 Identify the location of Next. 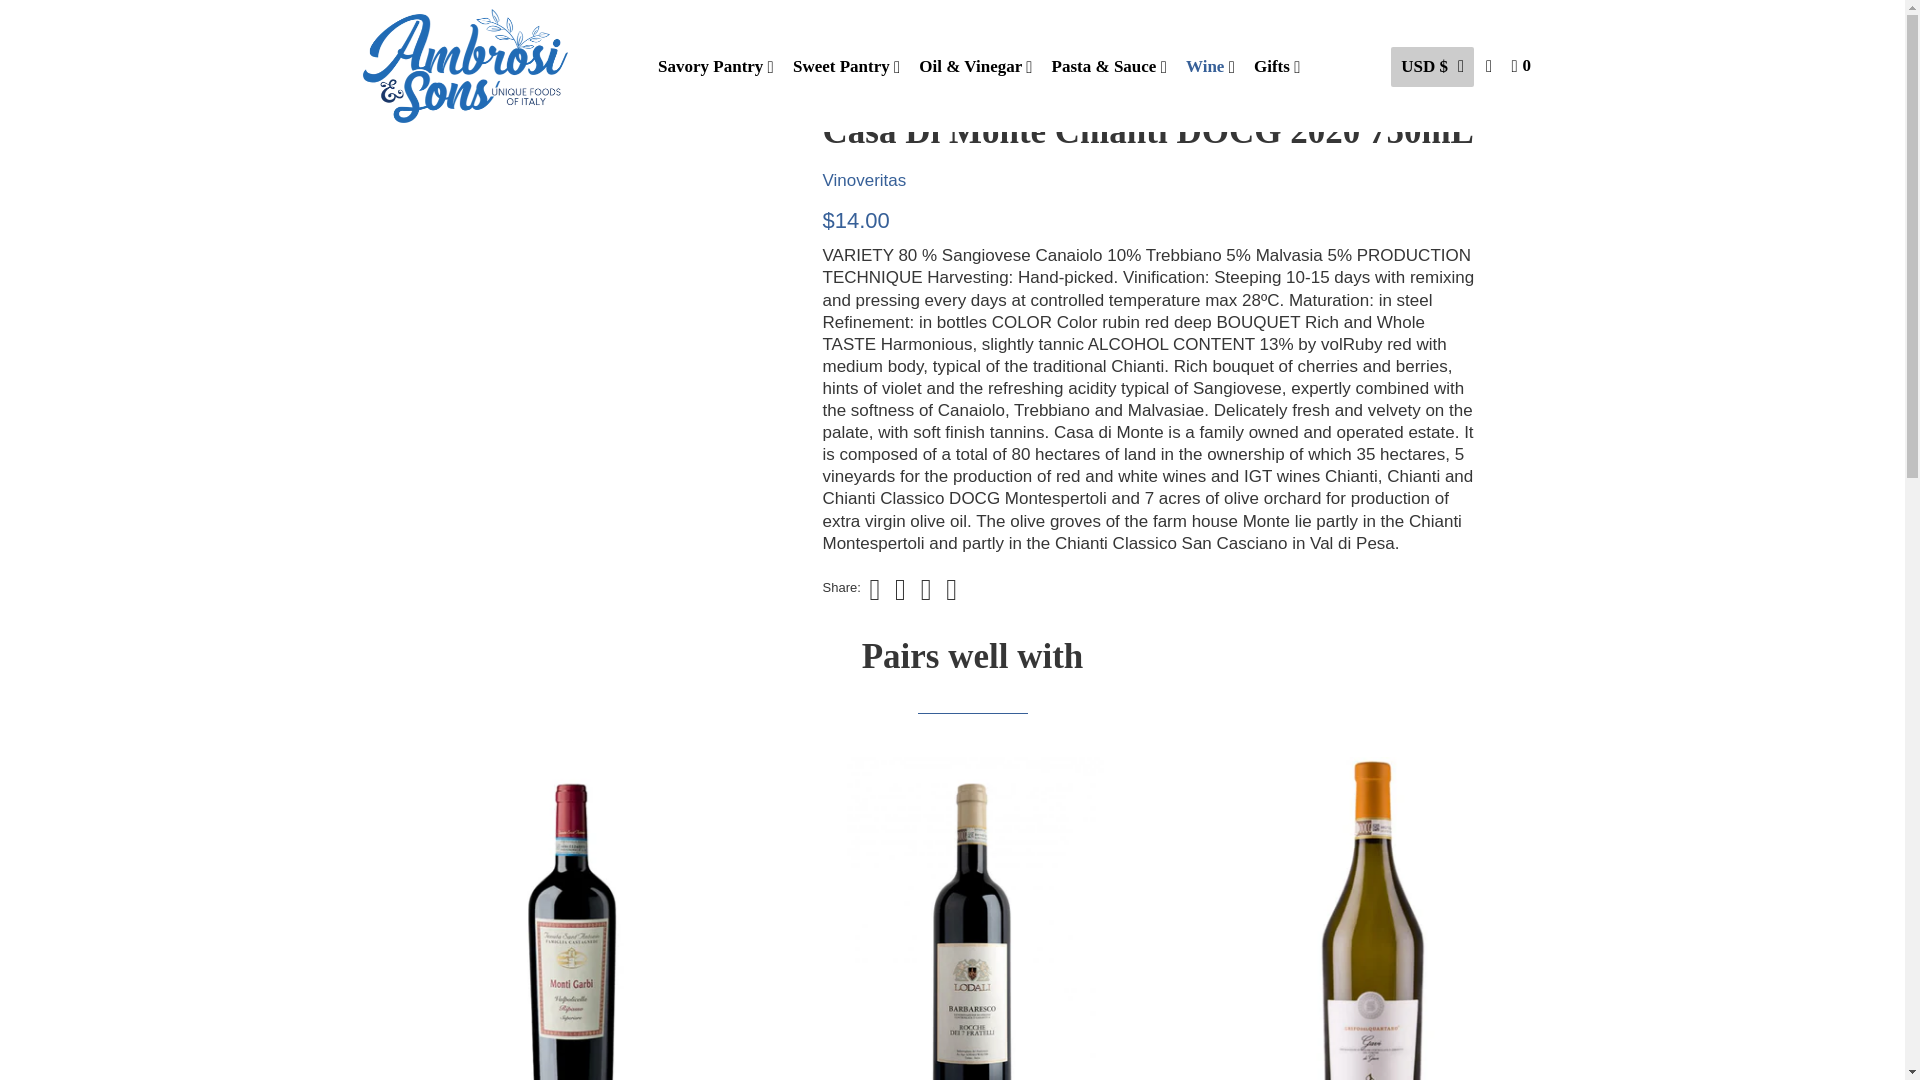
(460, 35).